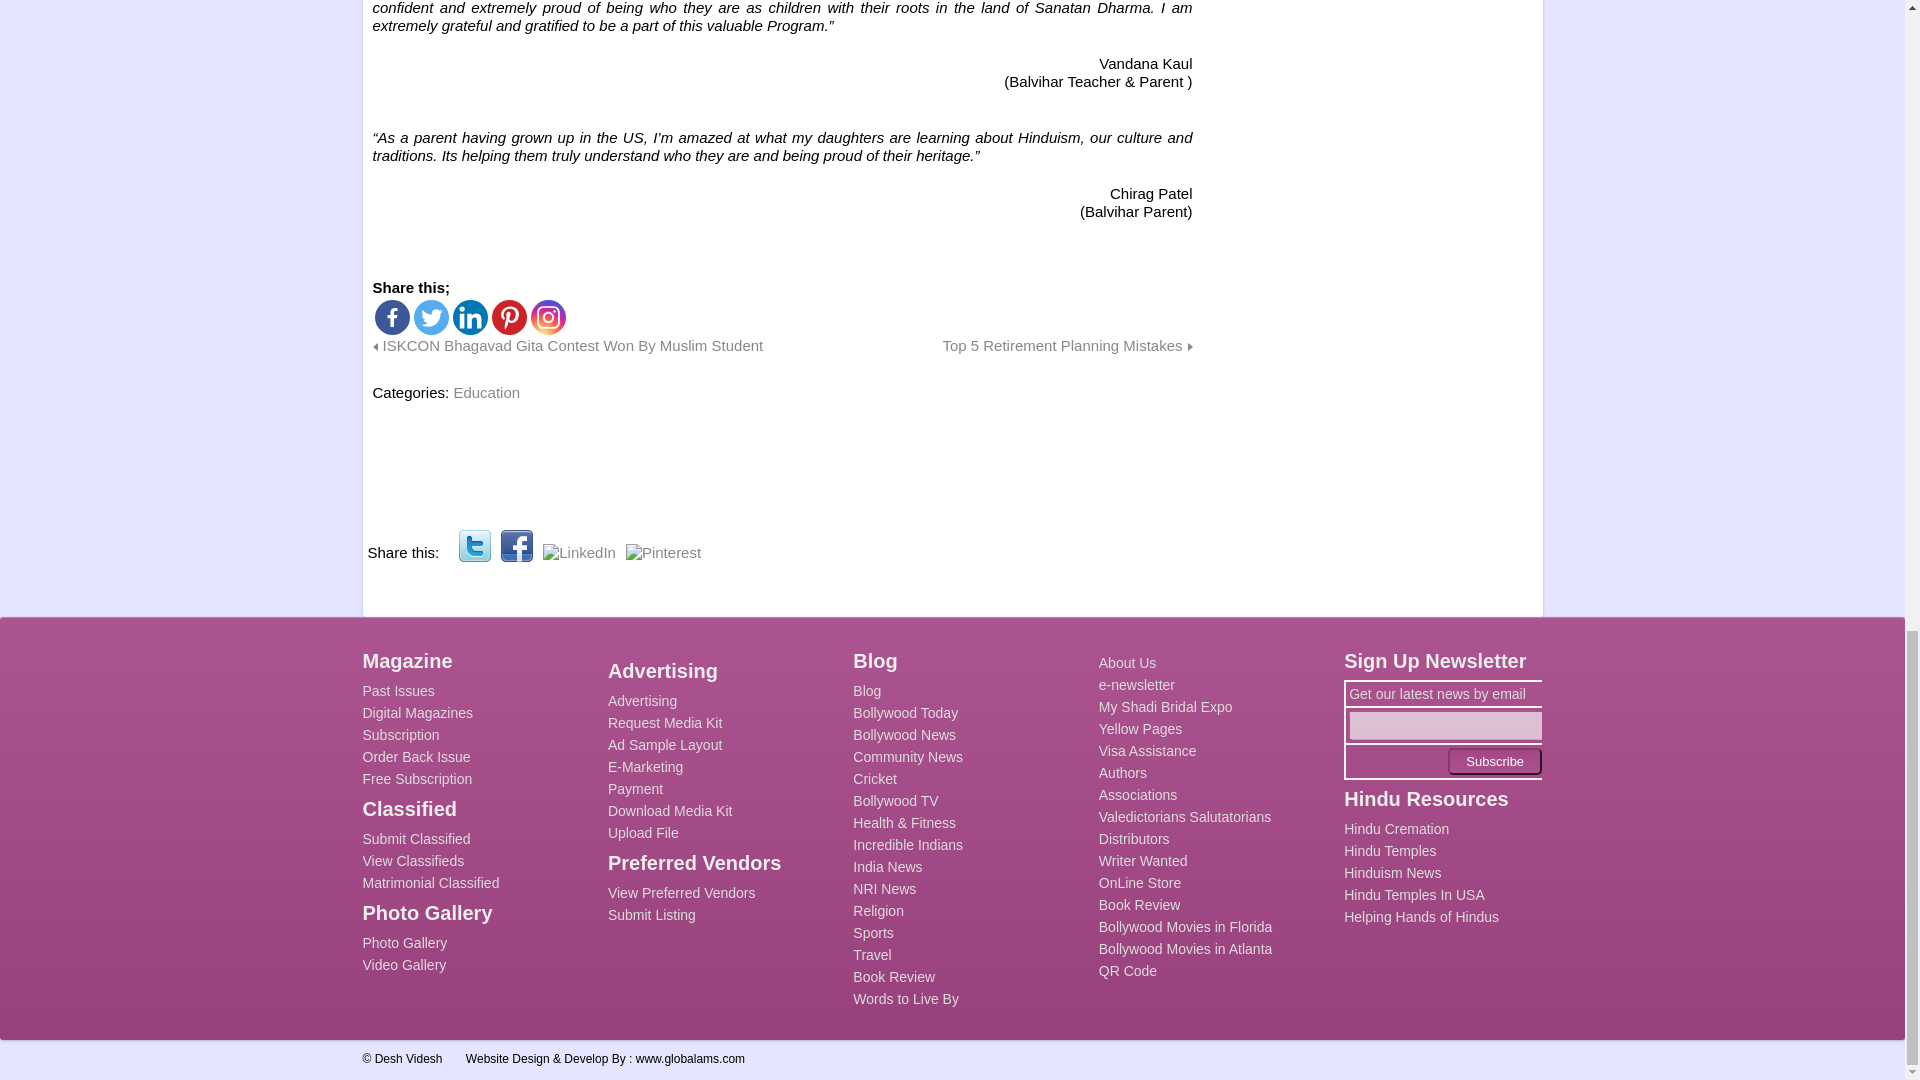  What do you see at coordinates (662, 552) in the screenshot?
I see `Pinterest` at bounding box center [662, 552].